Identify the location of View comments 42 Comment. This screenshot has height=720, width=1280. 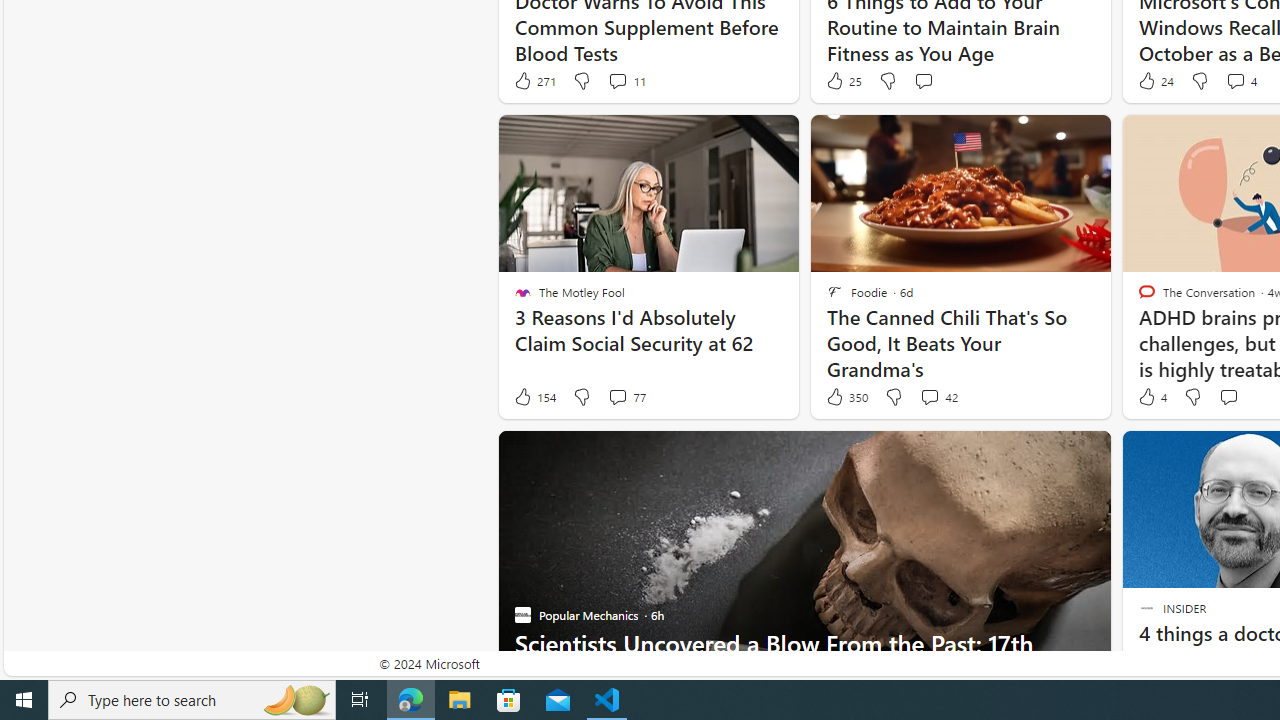
(929, 396).